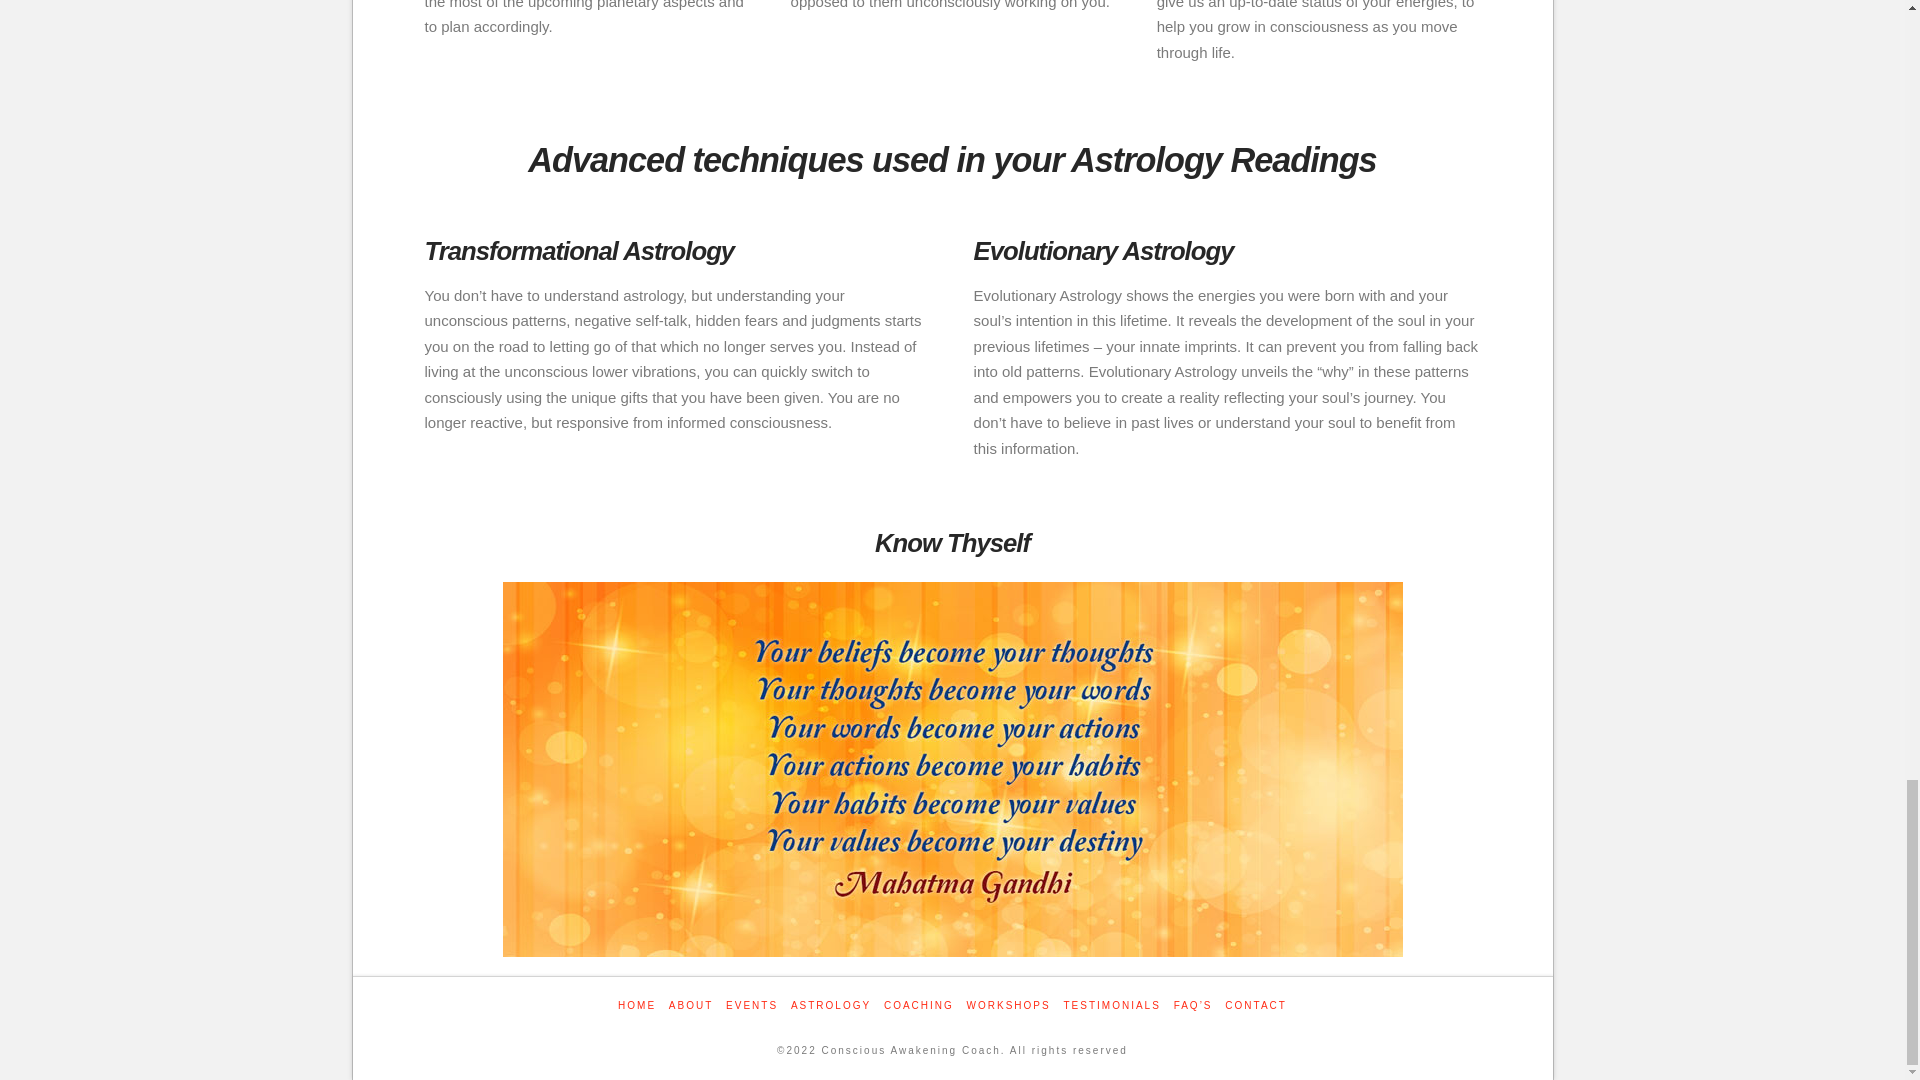 This screenshot has width=1920, height=1080. Describe the element at coordinates (1008, 1005) in the screenshot. I see `WORKSHOPS` at that location.